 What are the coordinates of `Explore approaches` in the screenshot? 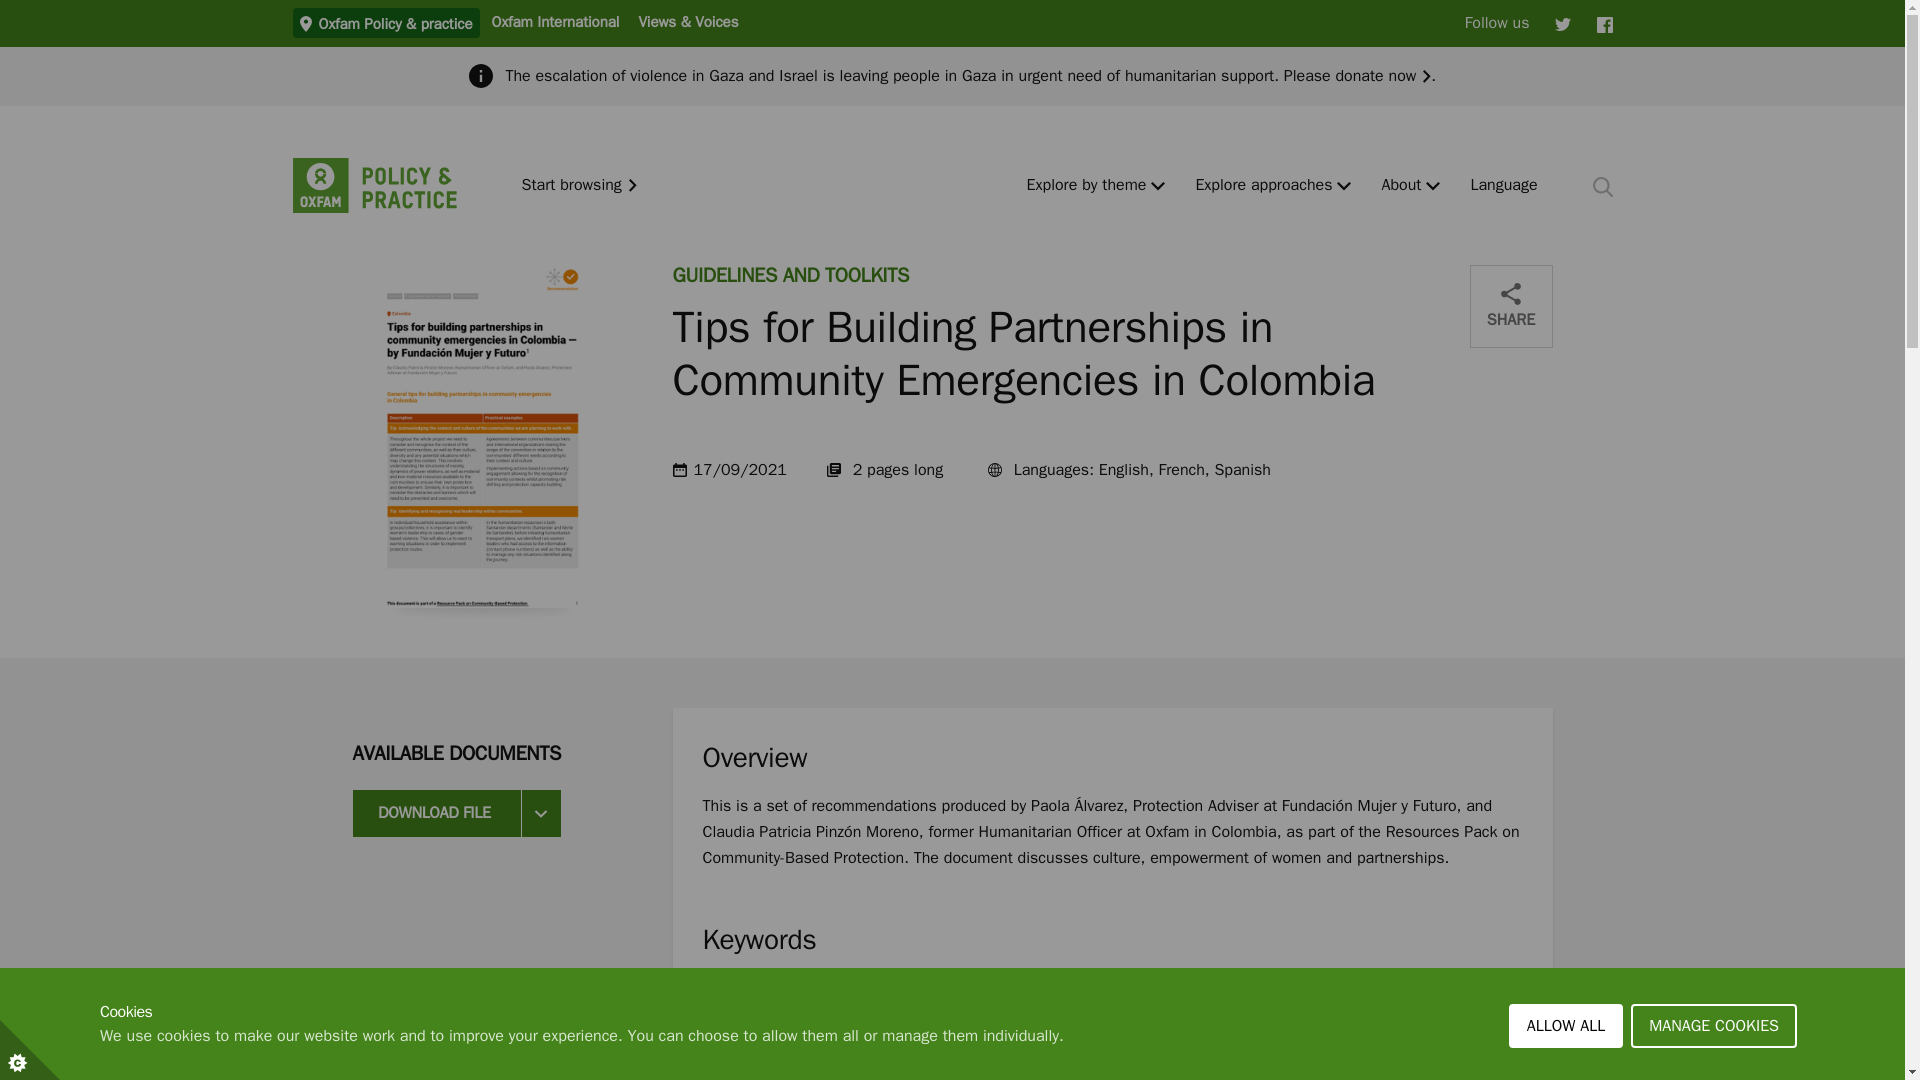 It's located at (1263, 186).